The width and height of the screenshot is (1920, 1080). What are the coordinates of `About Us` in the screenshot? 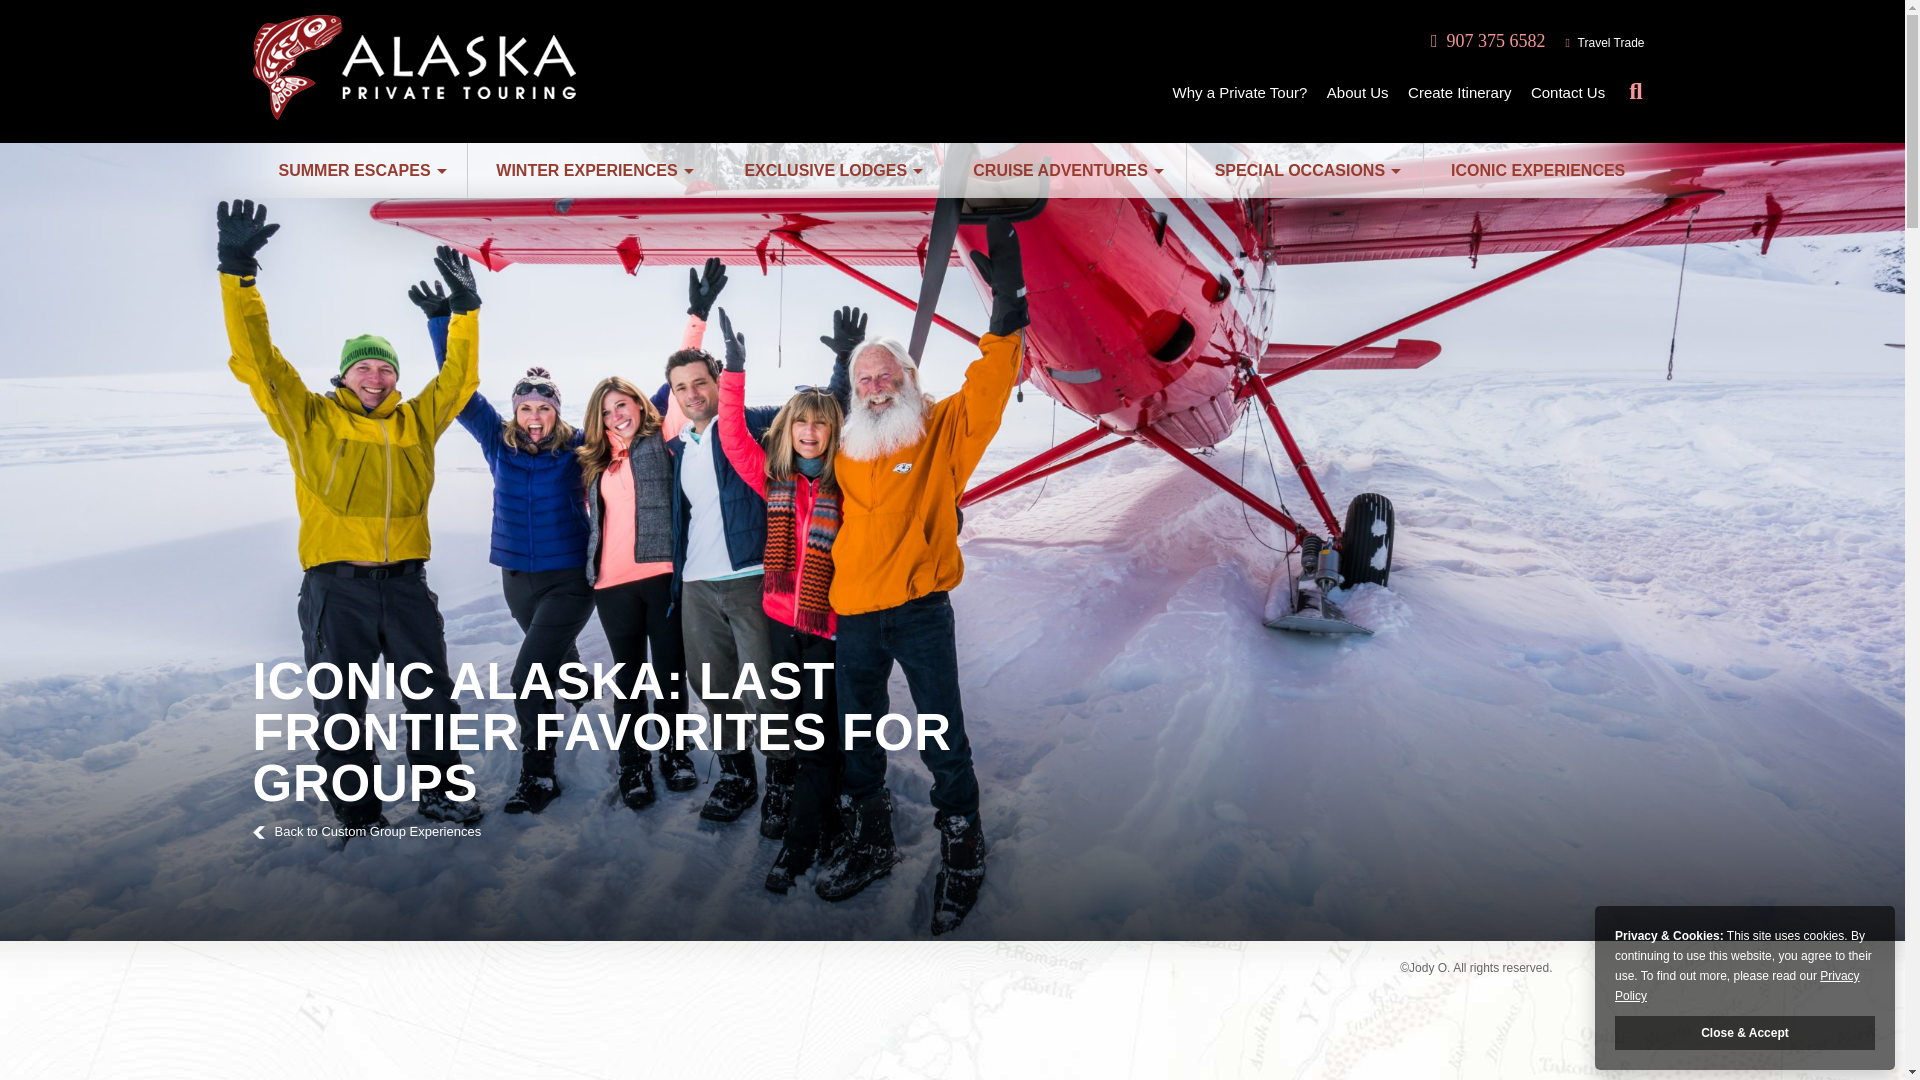 It's located at (1357, 92).